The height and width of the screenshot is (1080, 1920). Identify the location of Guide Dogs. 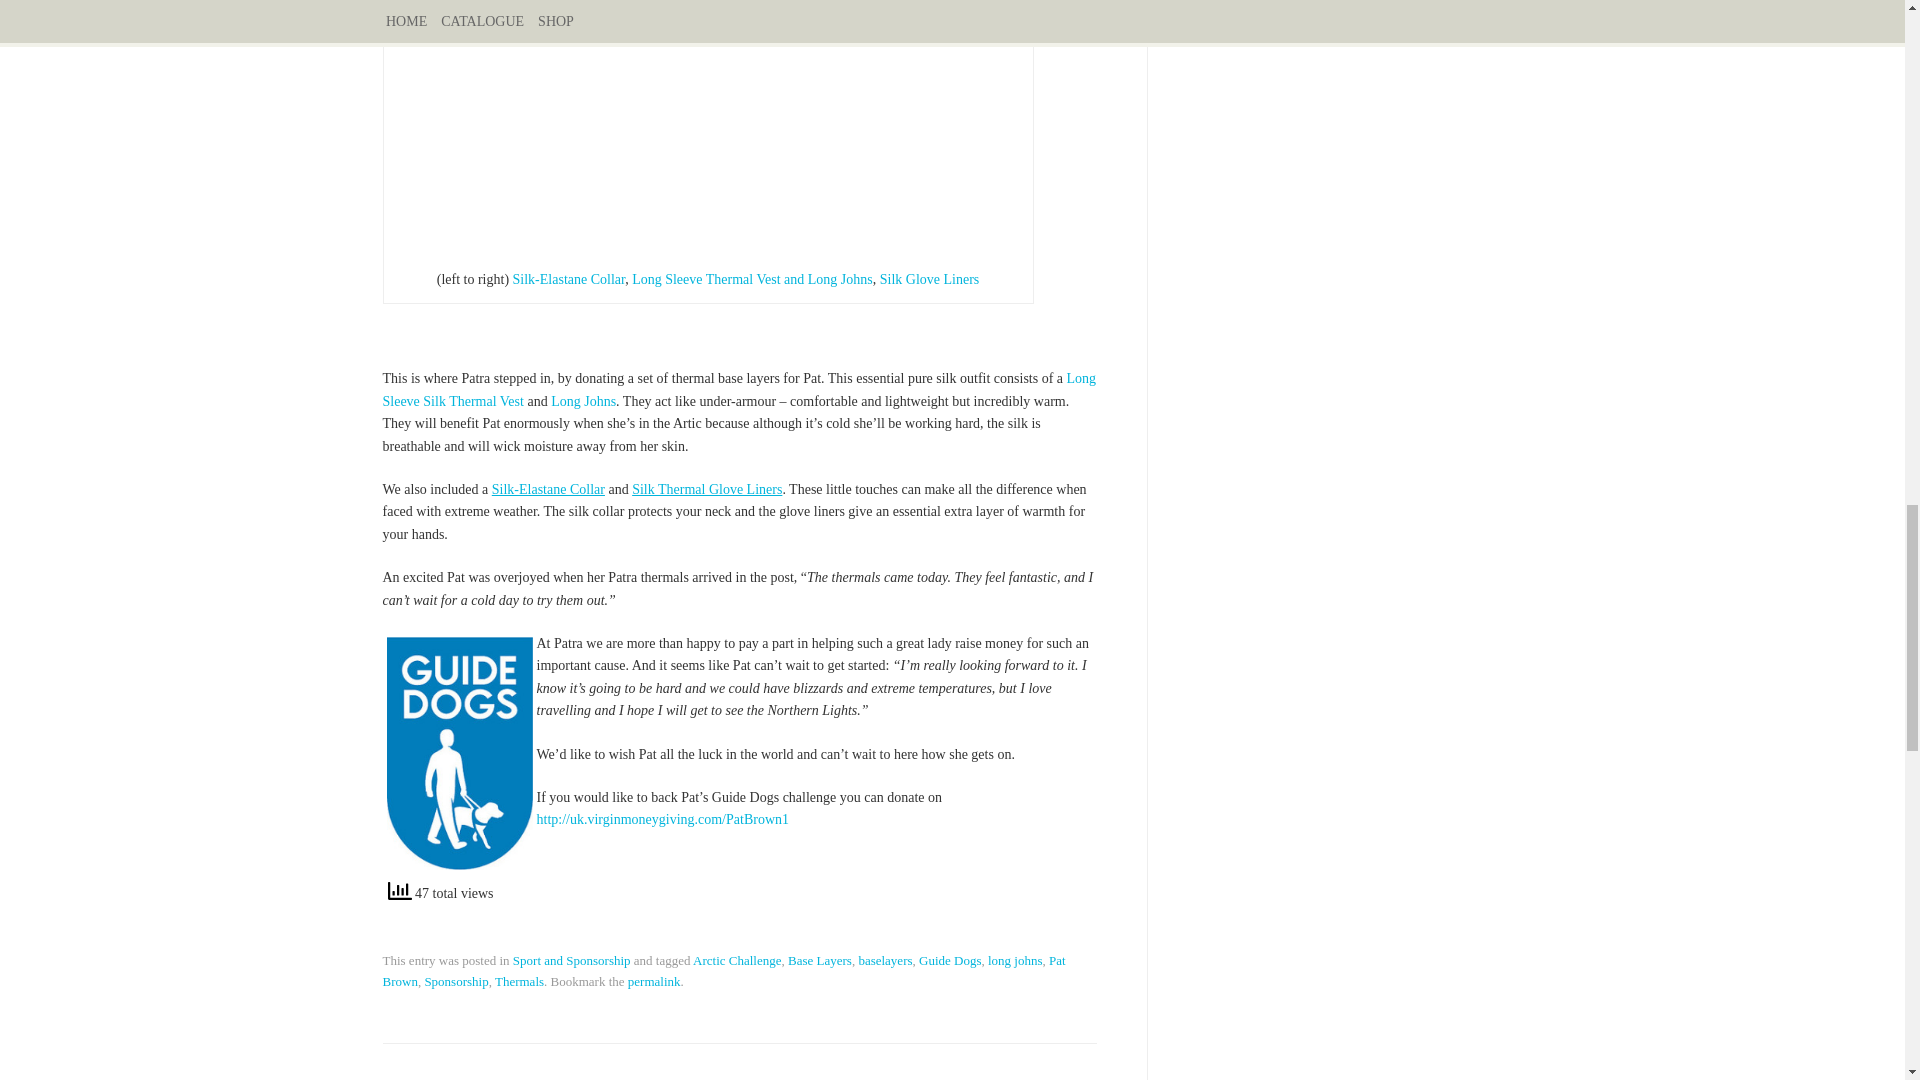
(950, 960).